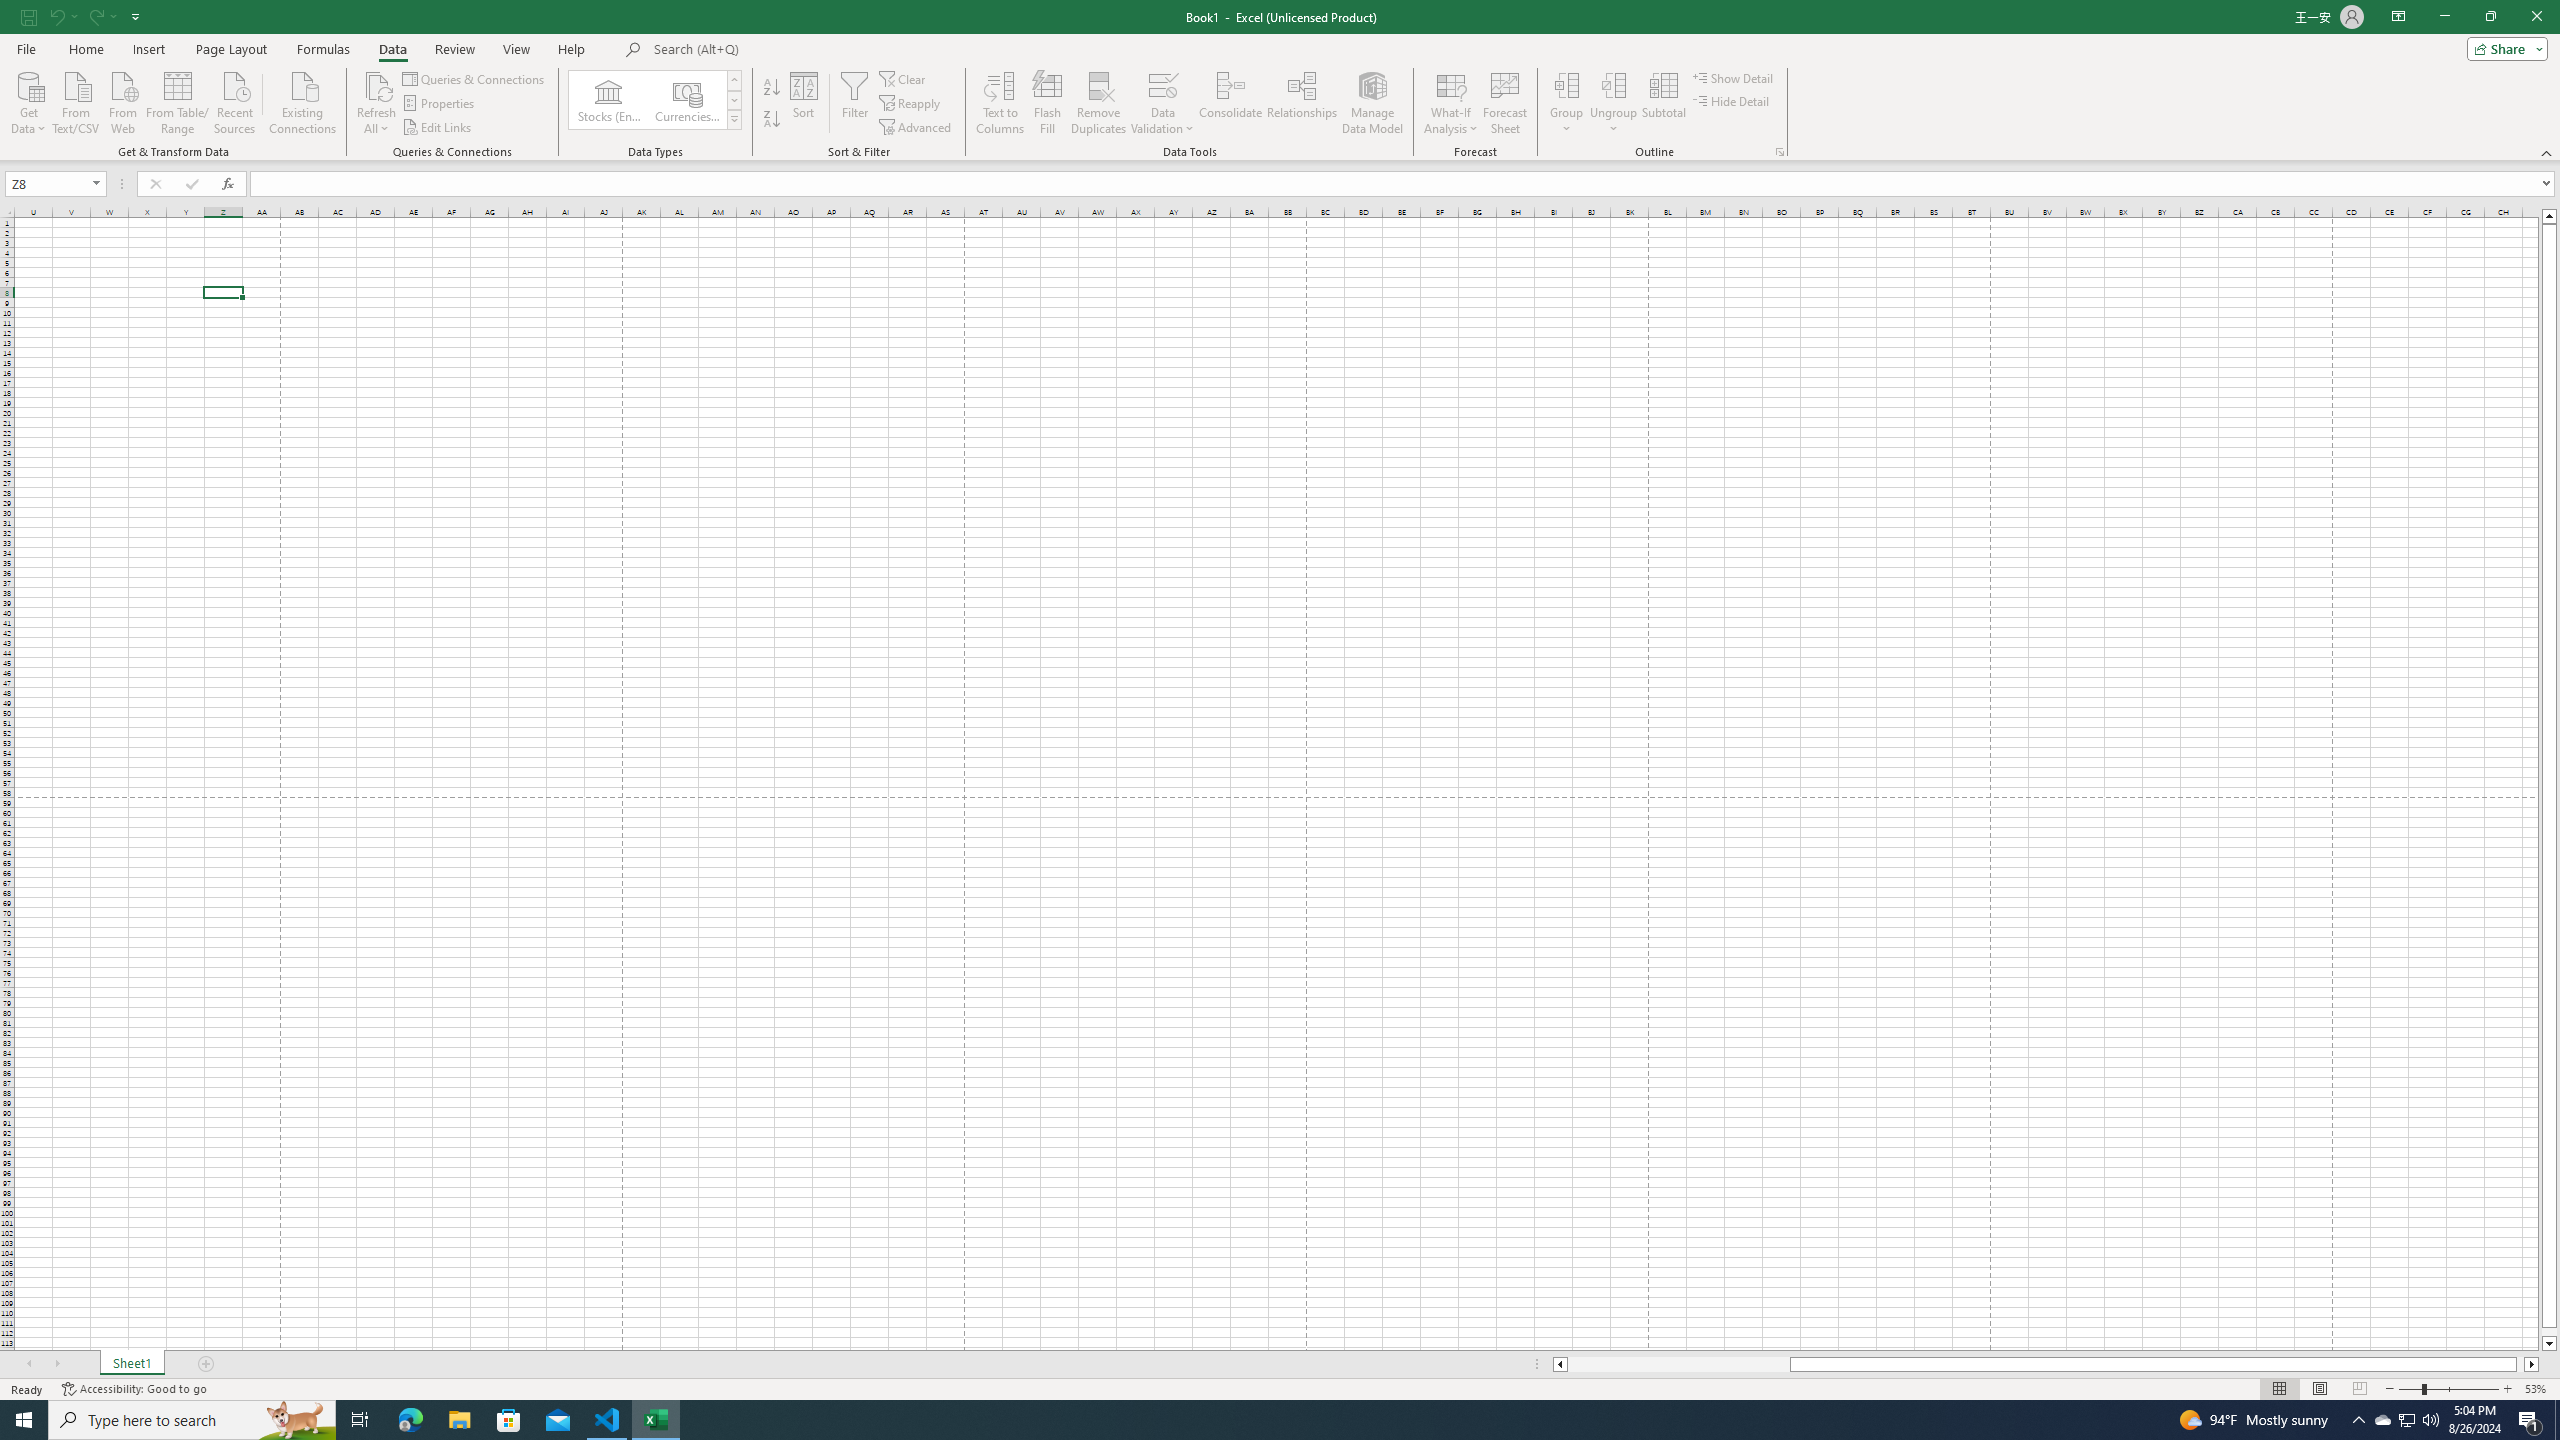  I want to click on Consolidate..., so click(1231, 103).